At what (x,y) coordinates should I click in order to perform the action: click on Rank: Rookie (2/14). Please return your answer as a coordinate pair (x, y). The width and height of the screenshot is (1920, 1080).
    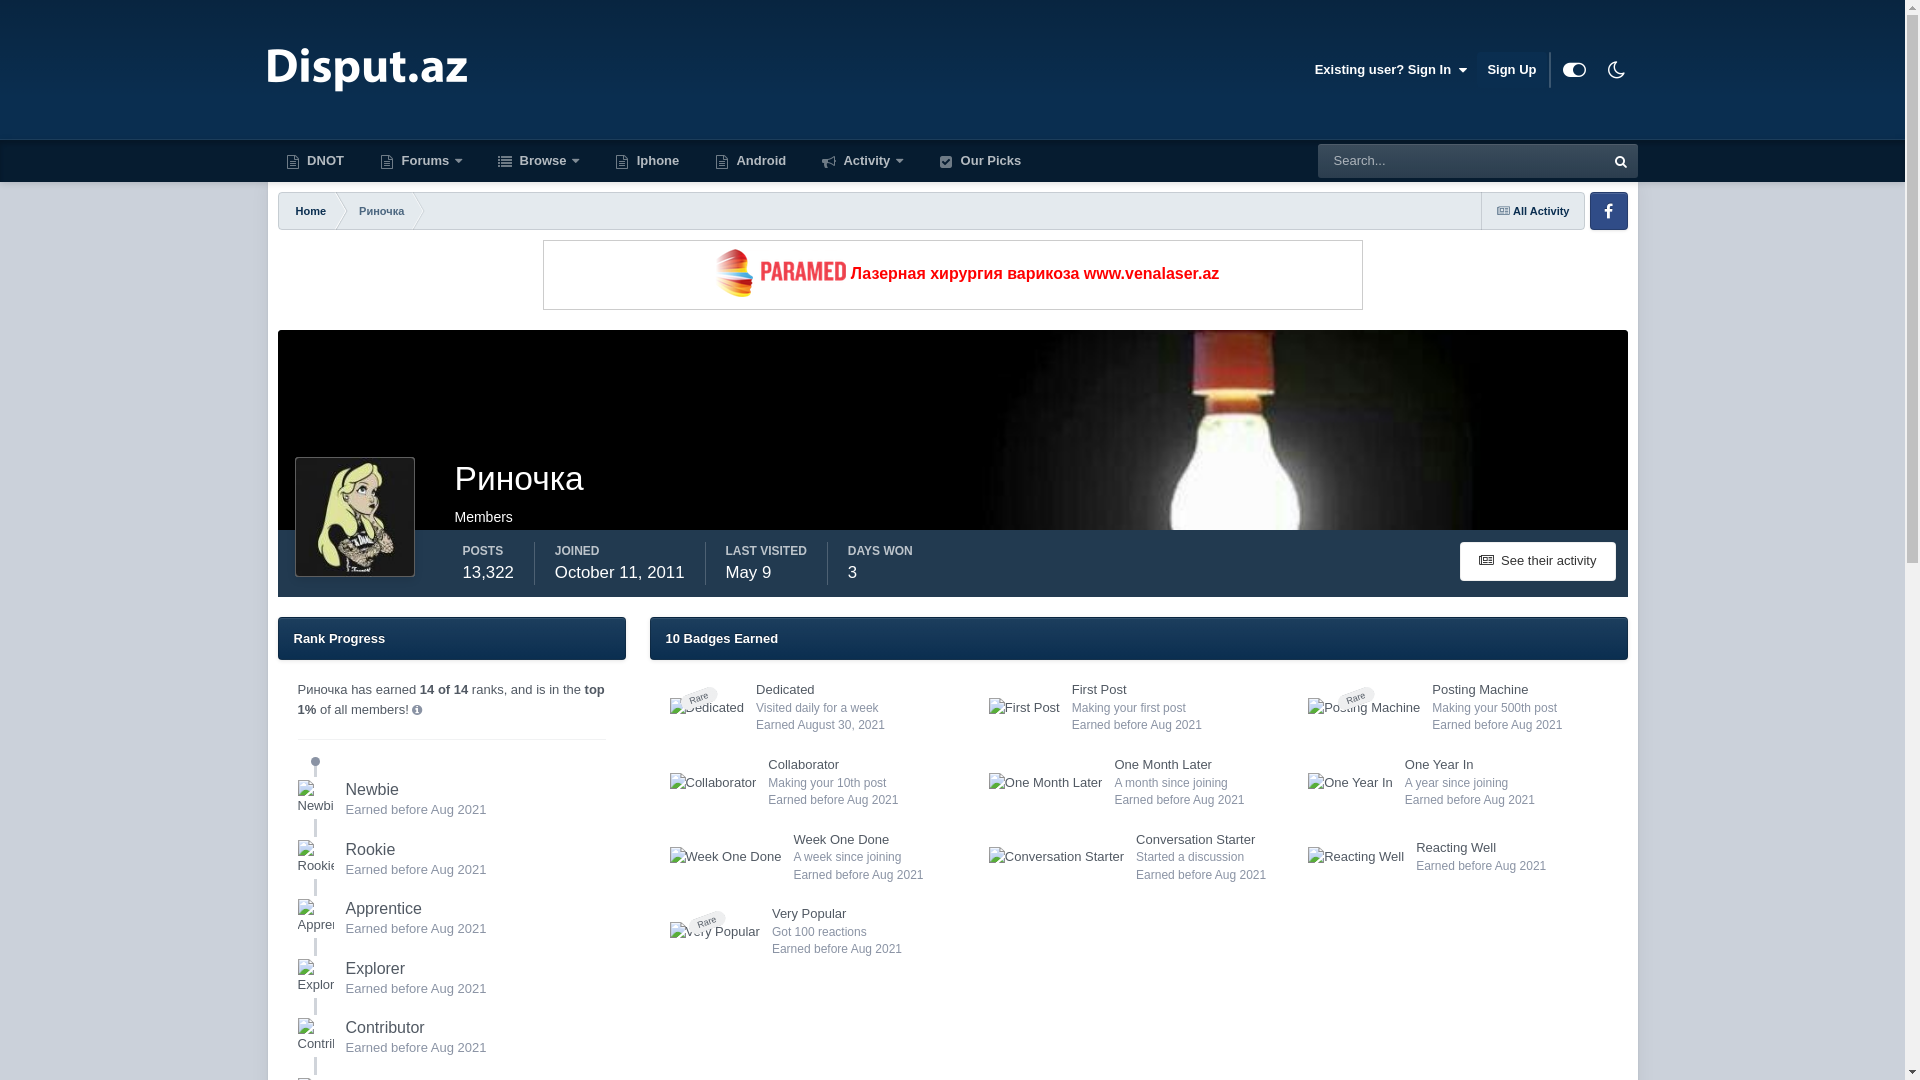
    Looking at the image, I should click on (316, 858).